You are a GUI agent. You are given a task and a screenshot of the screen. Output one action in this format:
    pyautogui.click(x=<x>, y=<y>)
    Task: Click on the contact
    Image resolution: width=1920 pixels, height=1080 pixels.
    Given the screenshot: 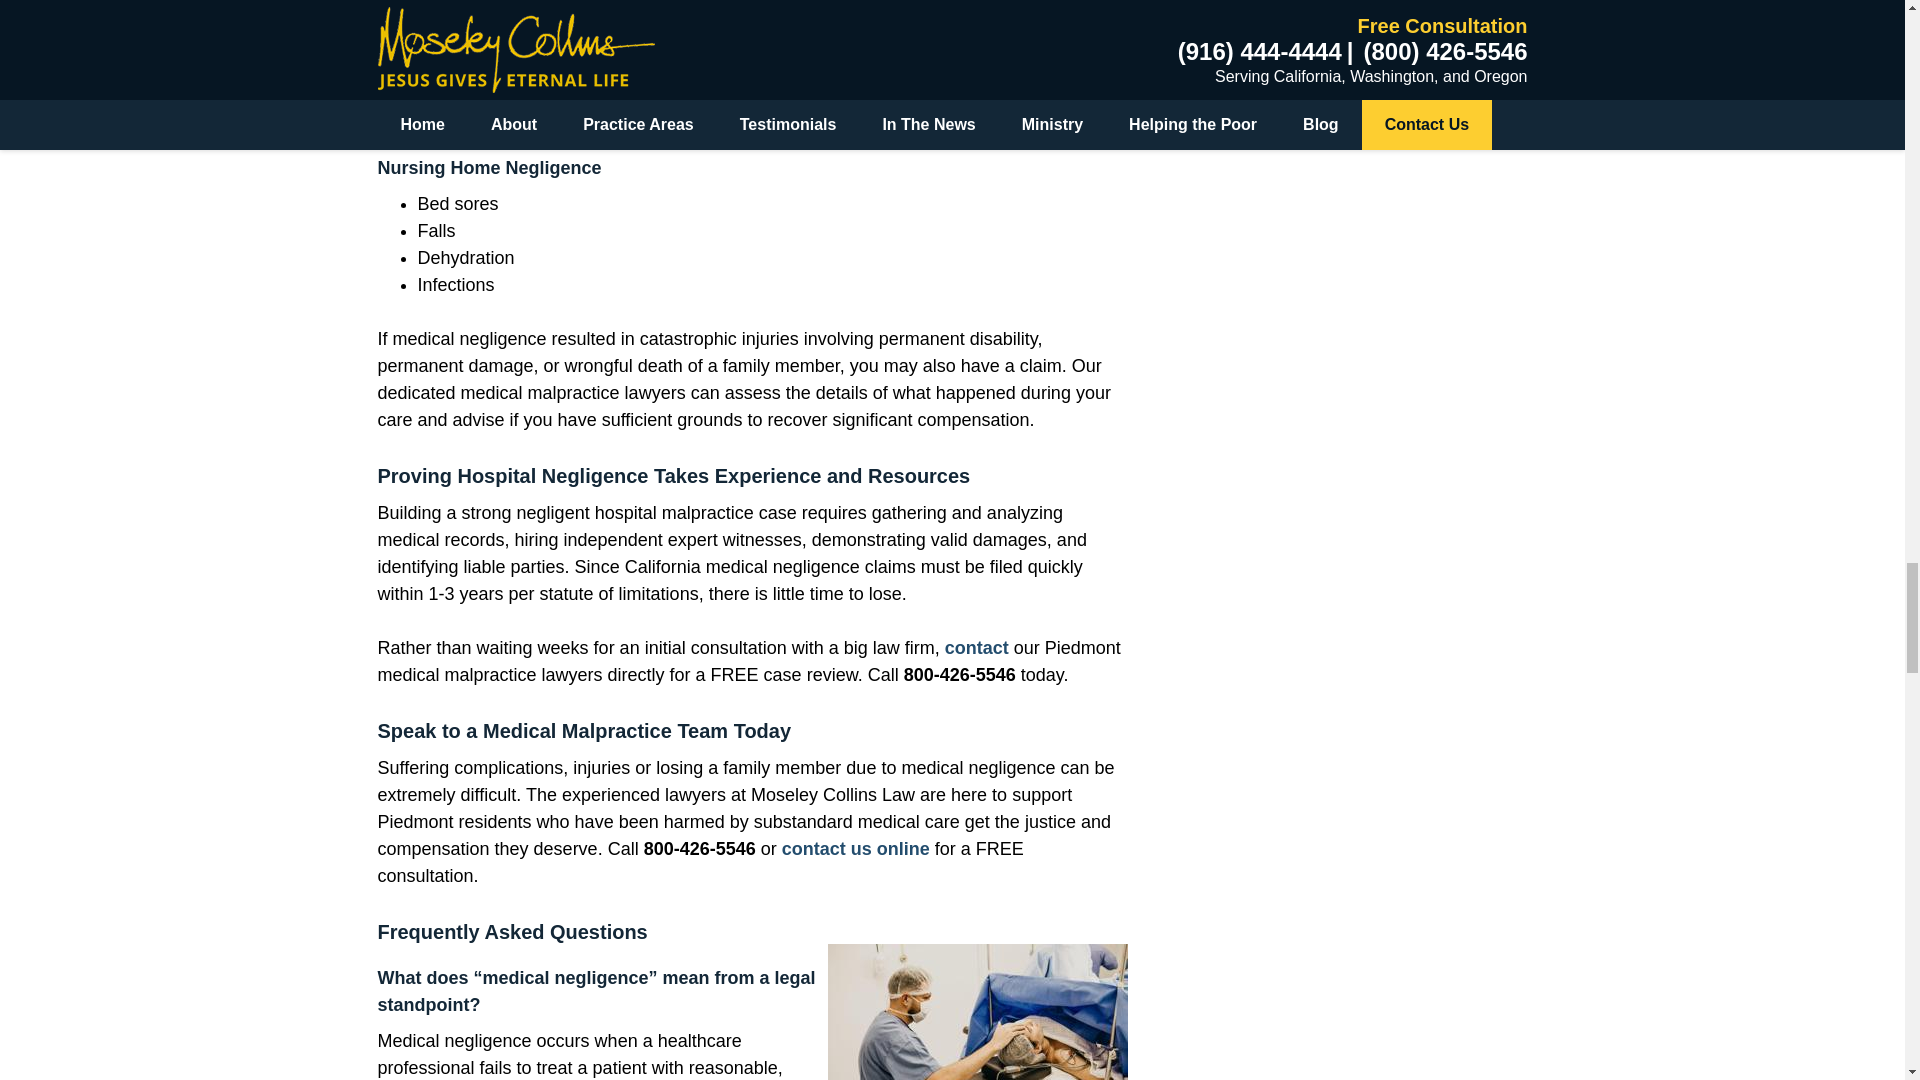 What is the action you would take?
    pyautogui.click(x=976, y=648)
    